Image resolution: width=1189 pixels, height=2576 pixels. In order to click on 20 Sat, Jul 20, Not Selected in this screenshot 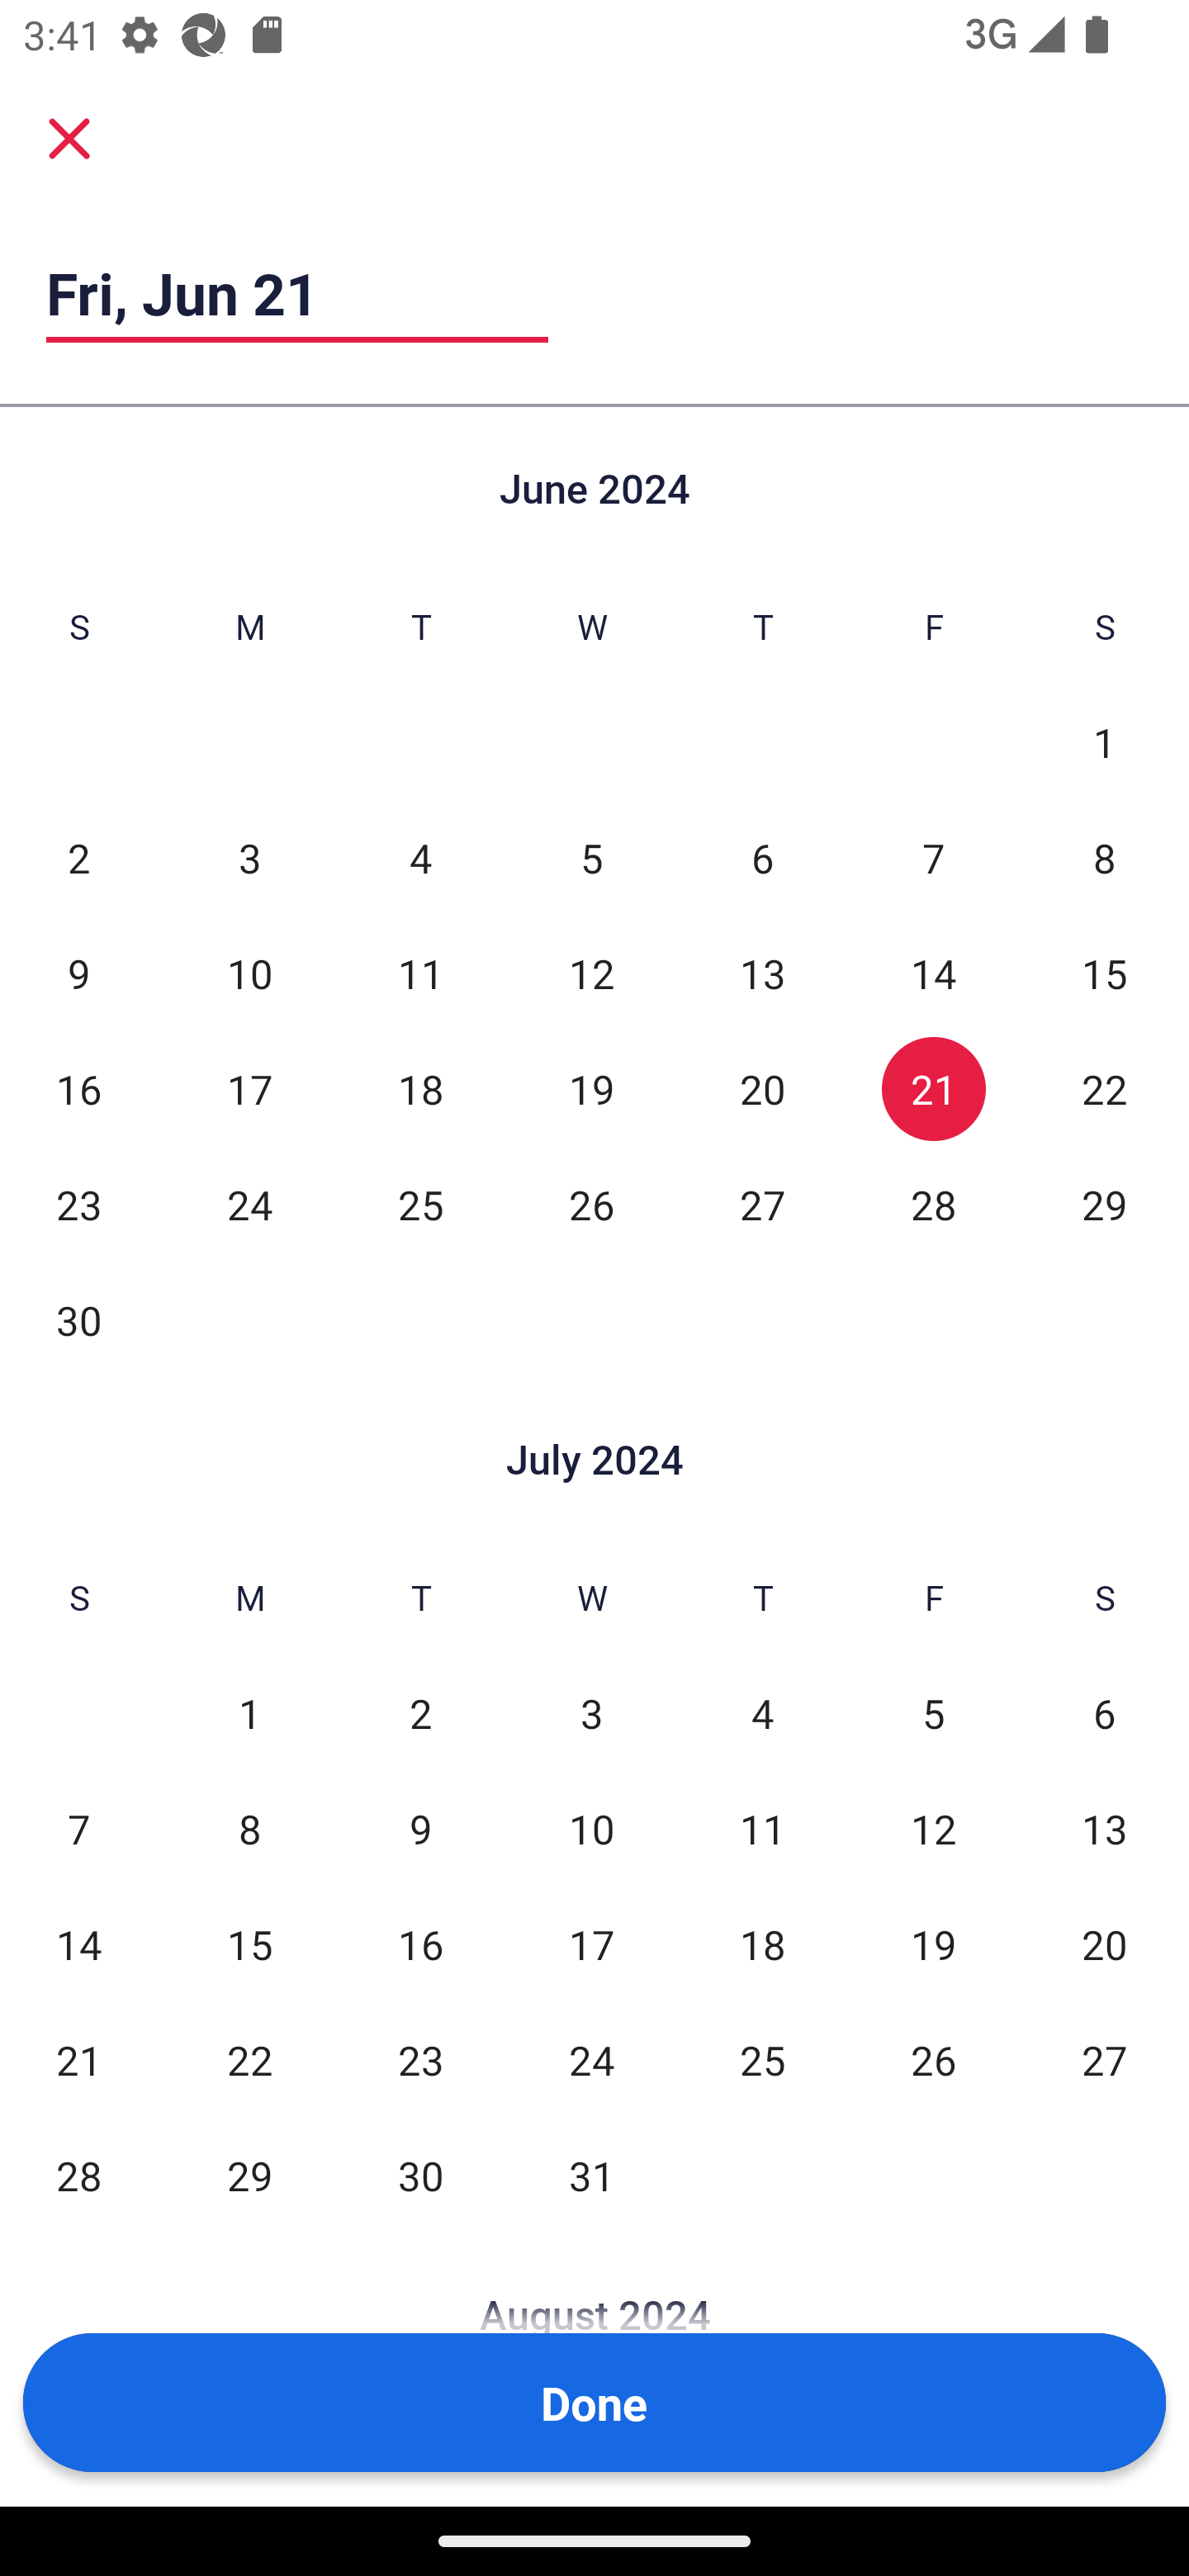, I will do `click(1105, 1944)`.